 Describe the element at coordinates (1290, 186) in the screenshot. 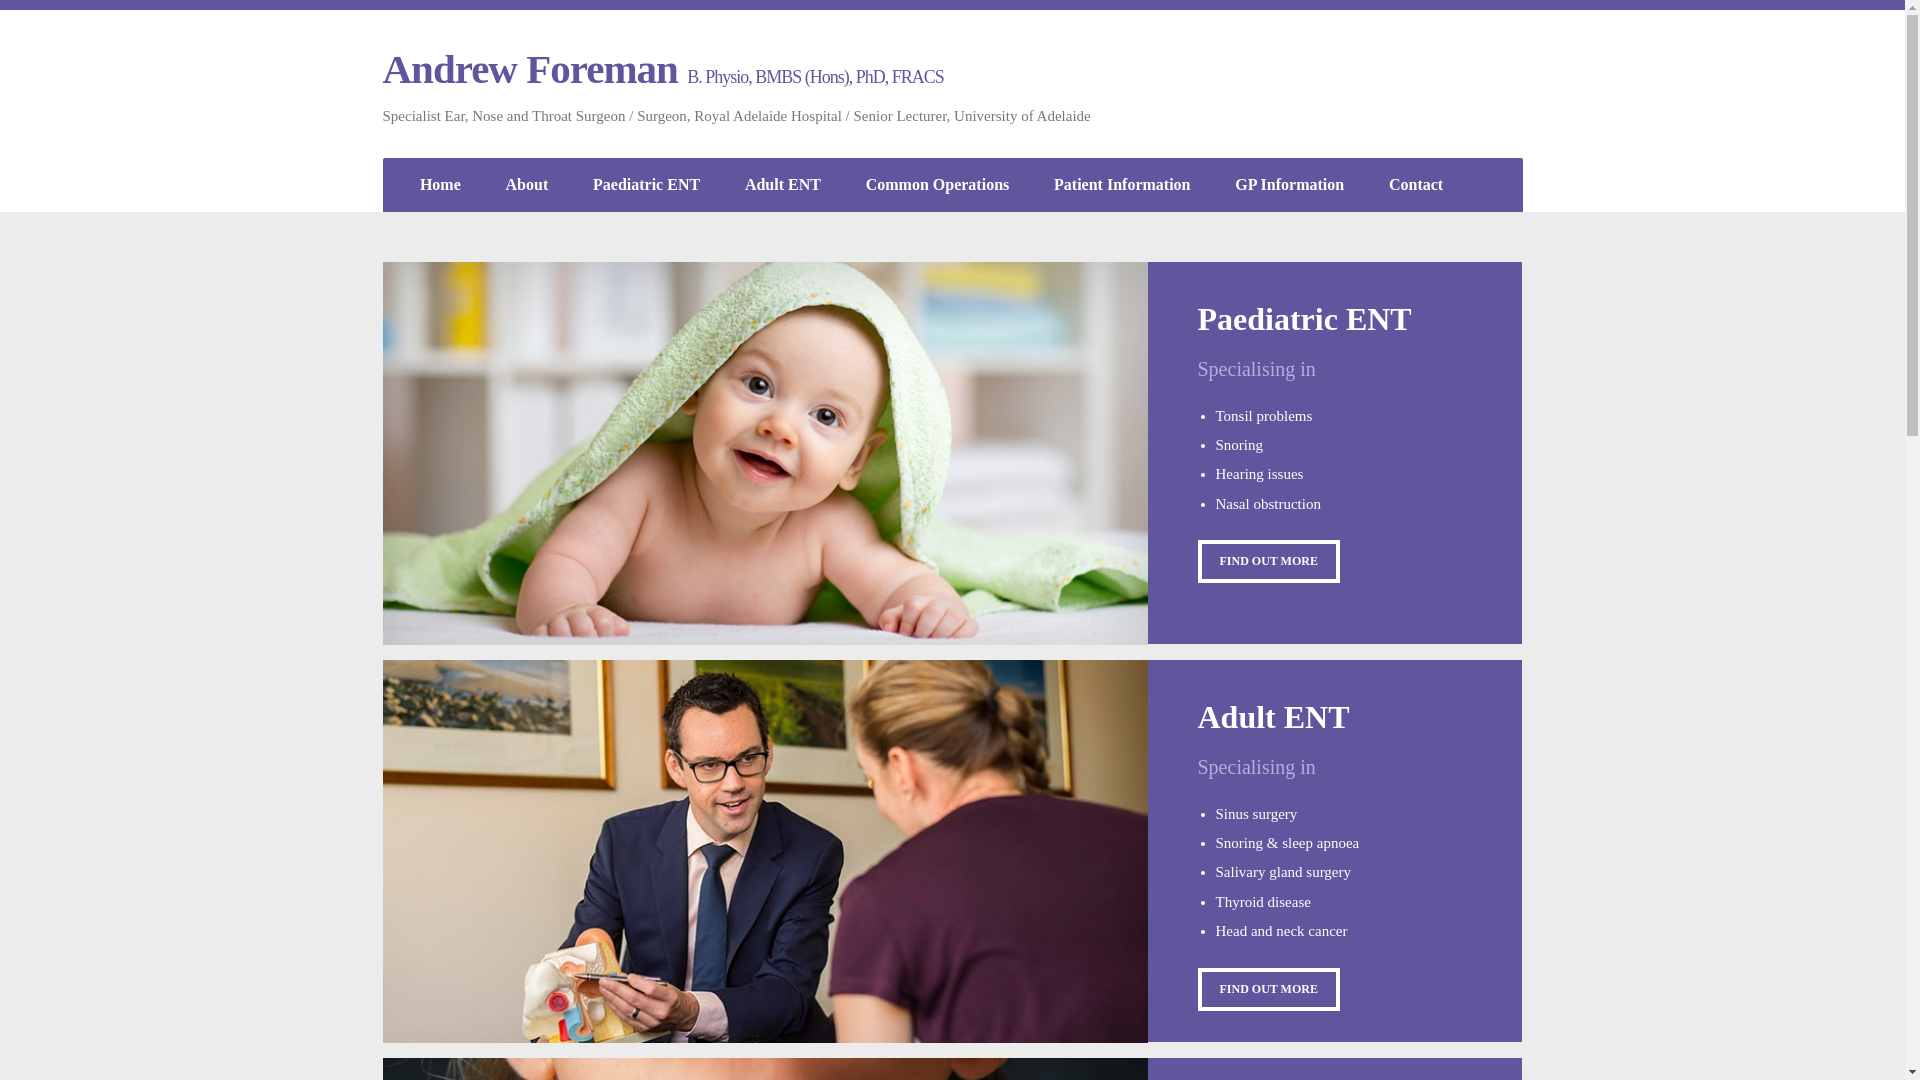

I see `GP Information` at that location.